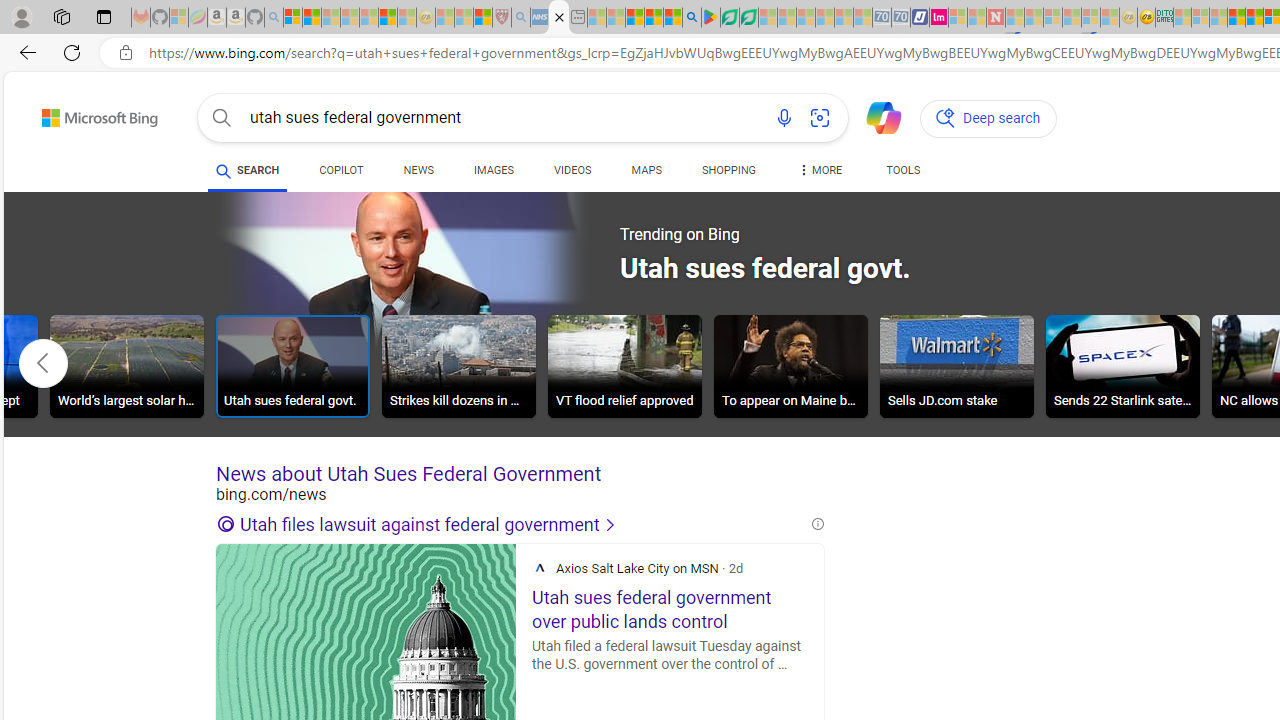 The height and width of the screenshot is (720, 1280). I want to click on MAPS, so click(646, 170).